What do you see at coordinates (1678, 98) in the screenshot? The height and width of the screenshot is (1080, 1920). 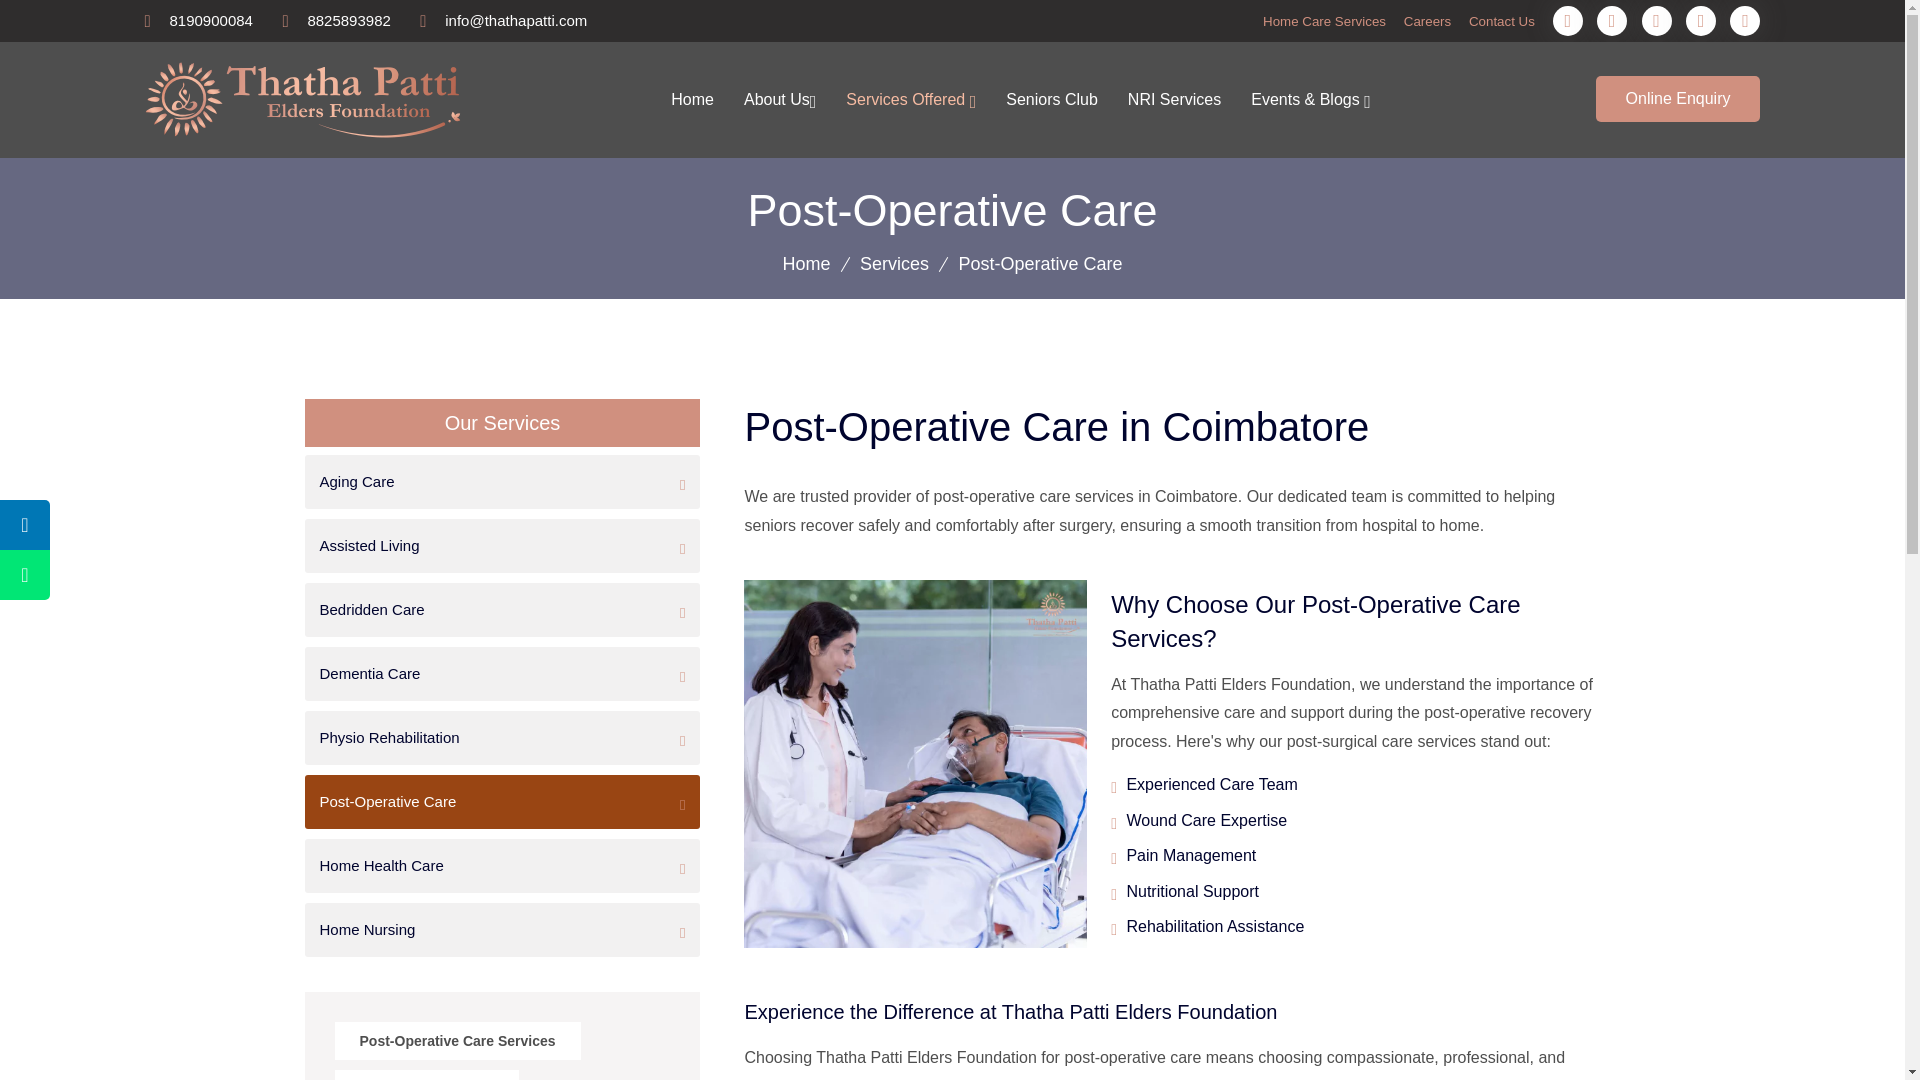 I see `Online Enquiry` at bounding box center [1678, 98].